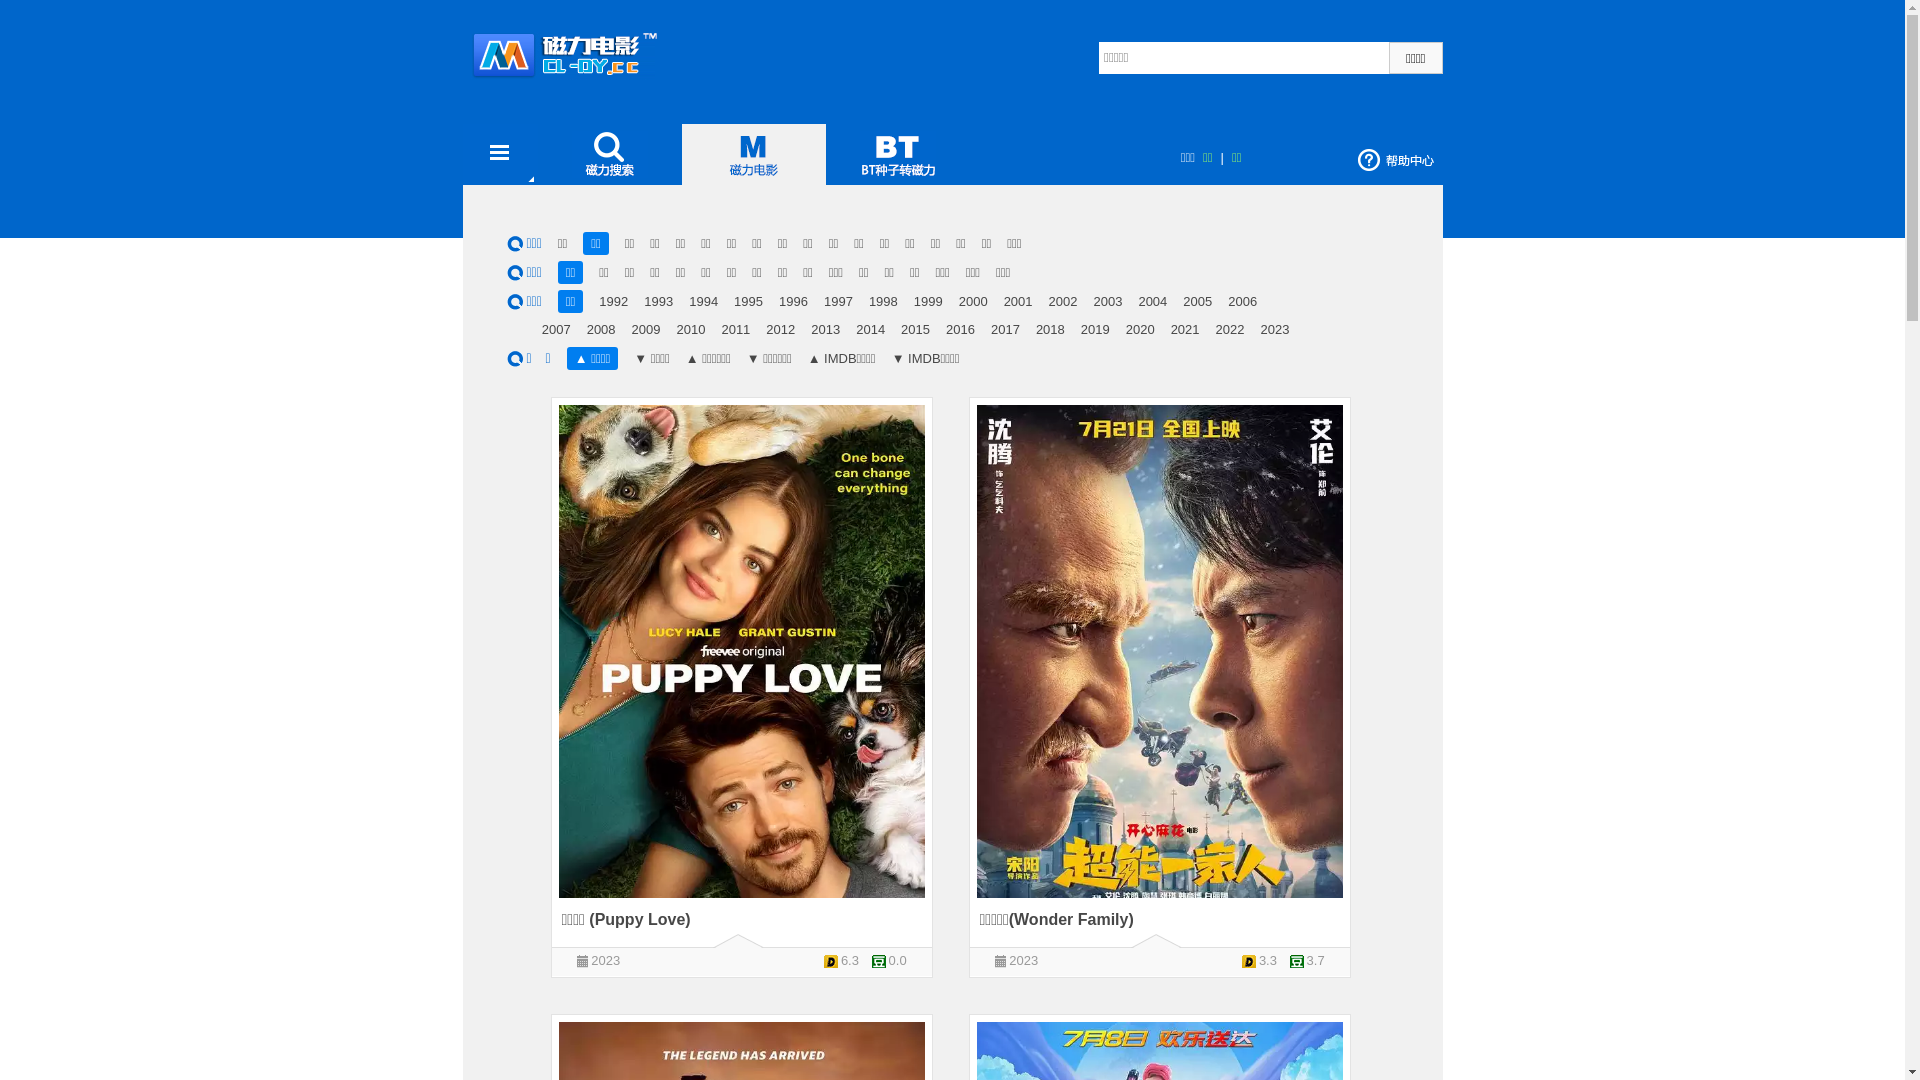  Describe the element at coordinates (1108, 302) in the screenshot. I see `2003` at that location.